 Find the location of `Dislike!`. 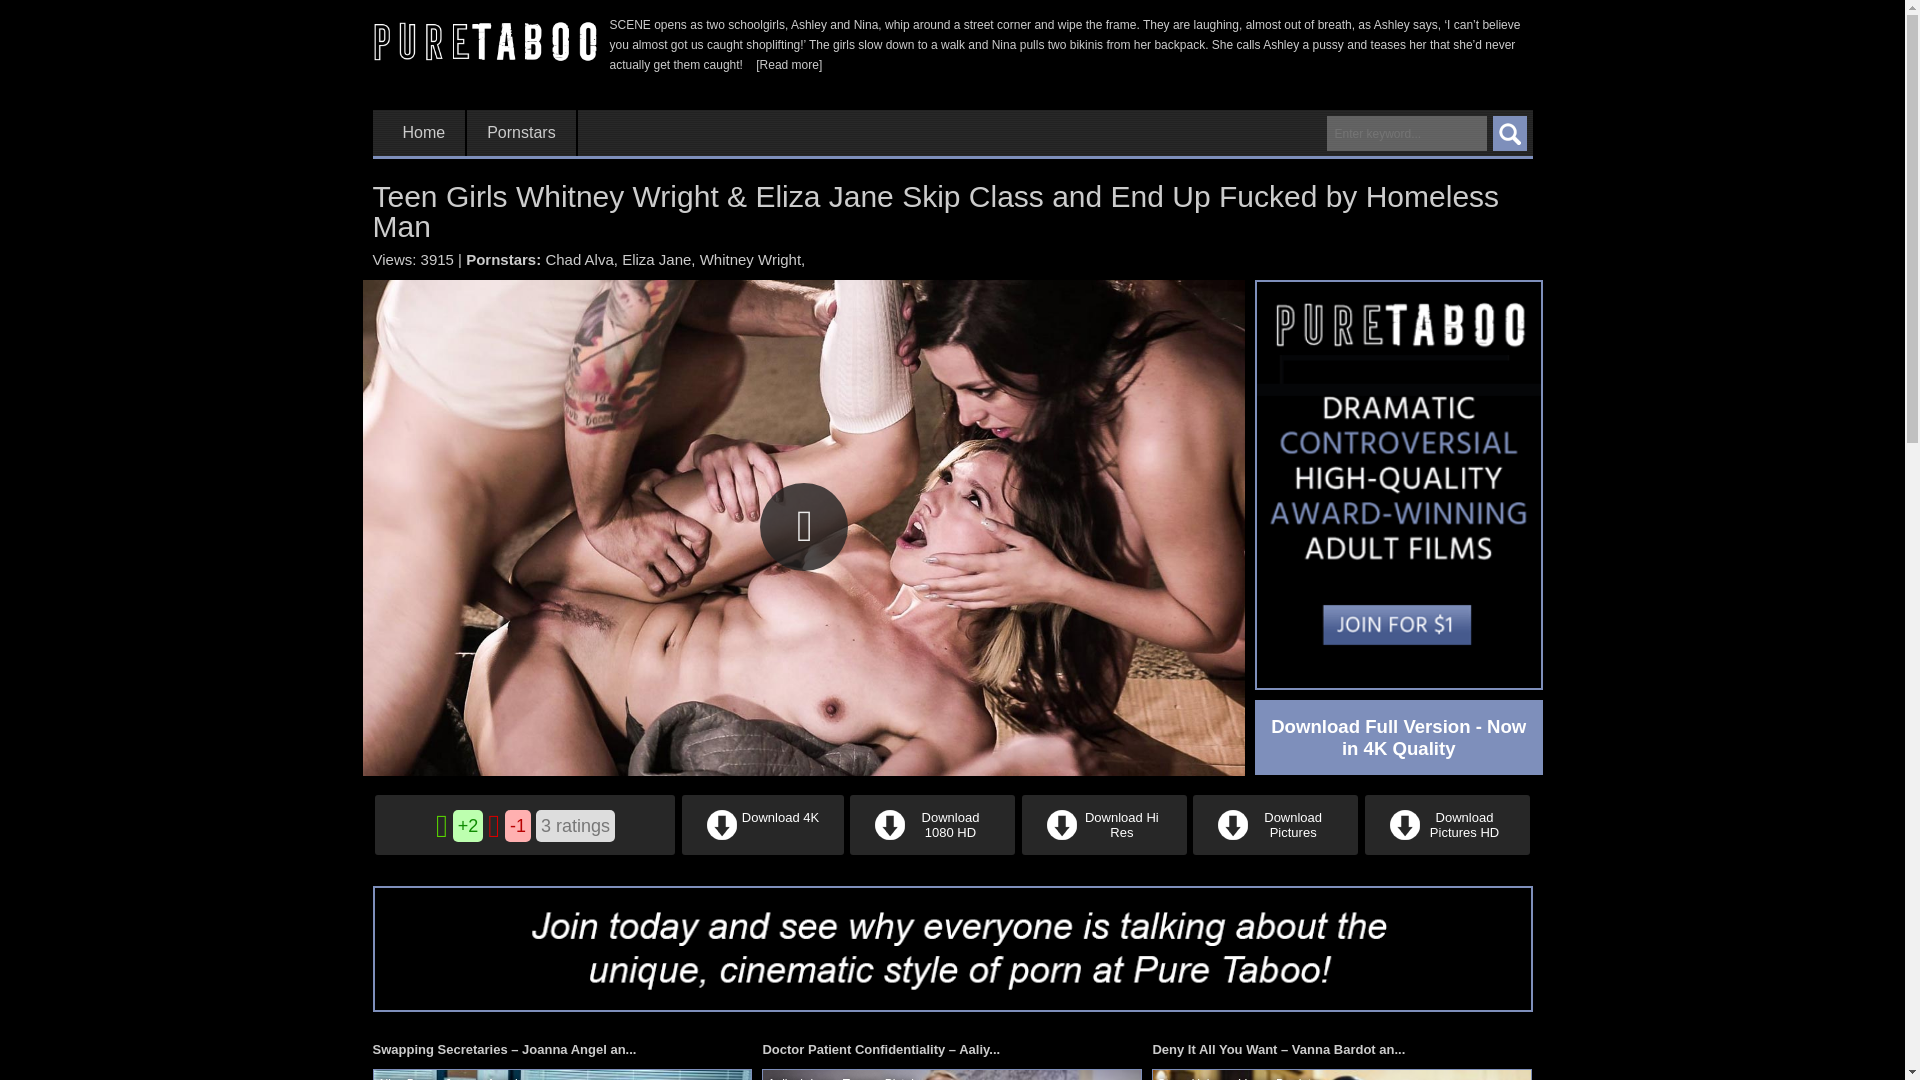

Dislike! is located at coordinates (496, 826).